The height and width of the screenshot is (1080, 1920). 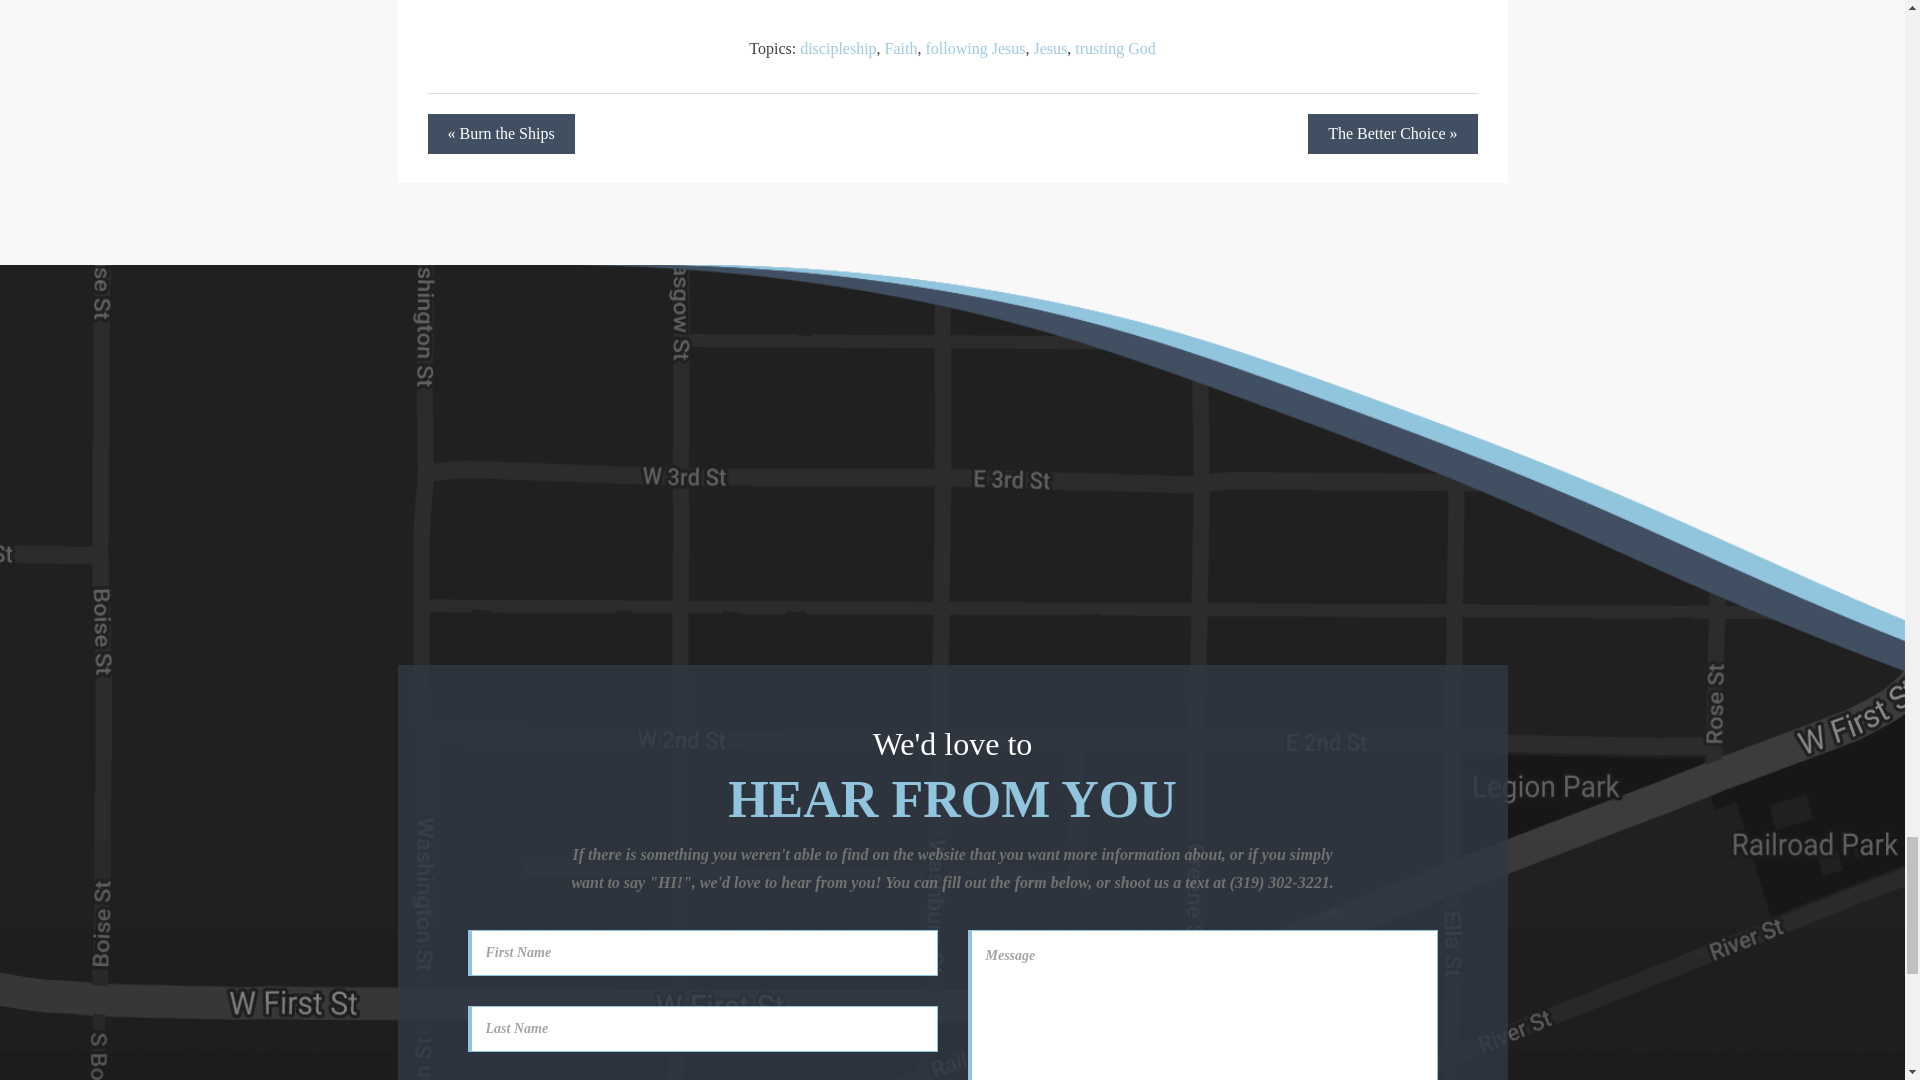 I want to click on Jesus, so click(x=1050, y=48).